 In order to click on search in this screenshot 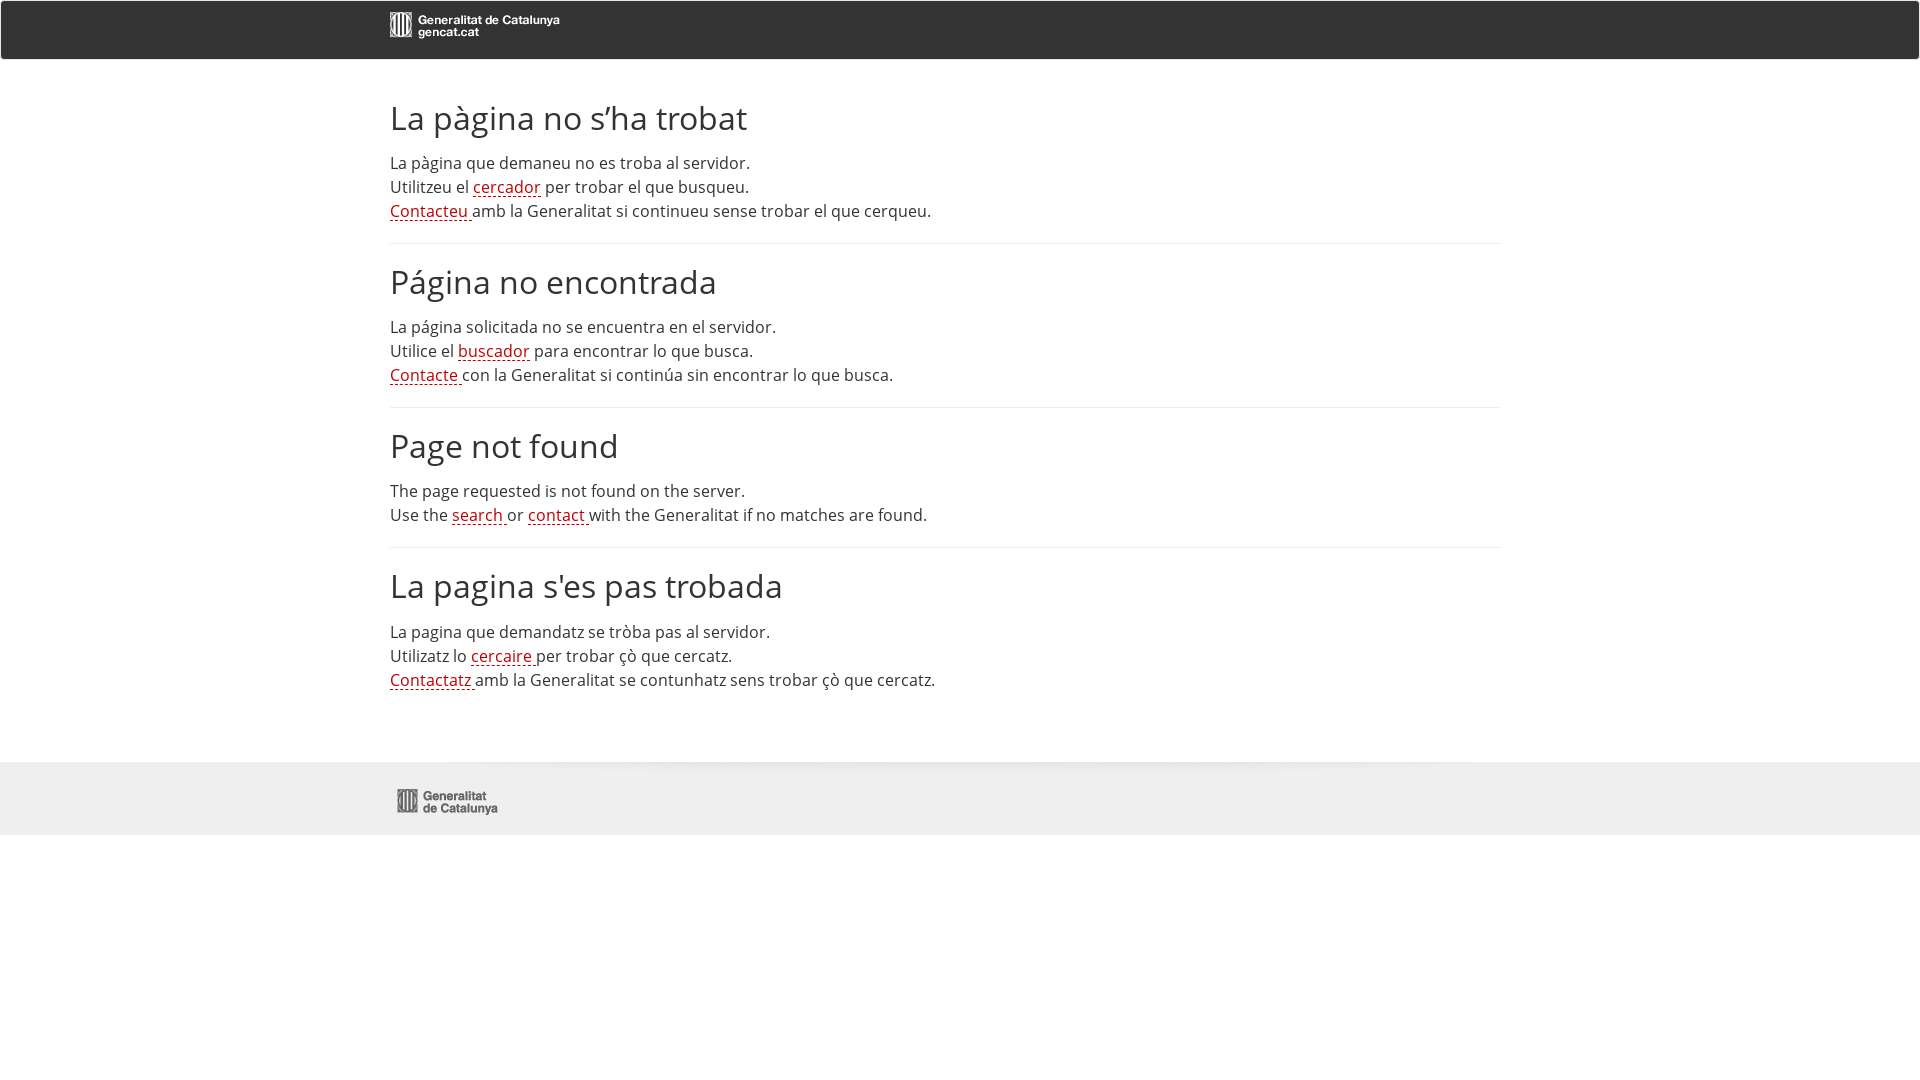, I will do `click(479, 515)`.